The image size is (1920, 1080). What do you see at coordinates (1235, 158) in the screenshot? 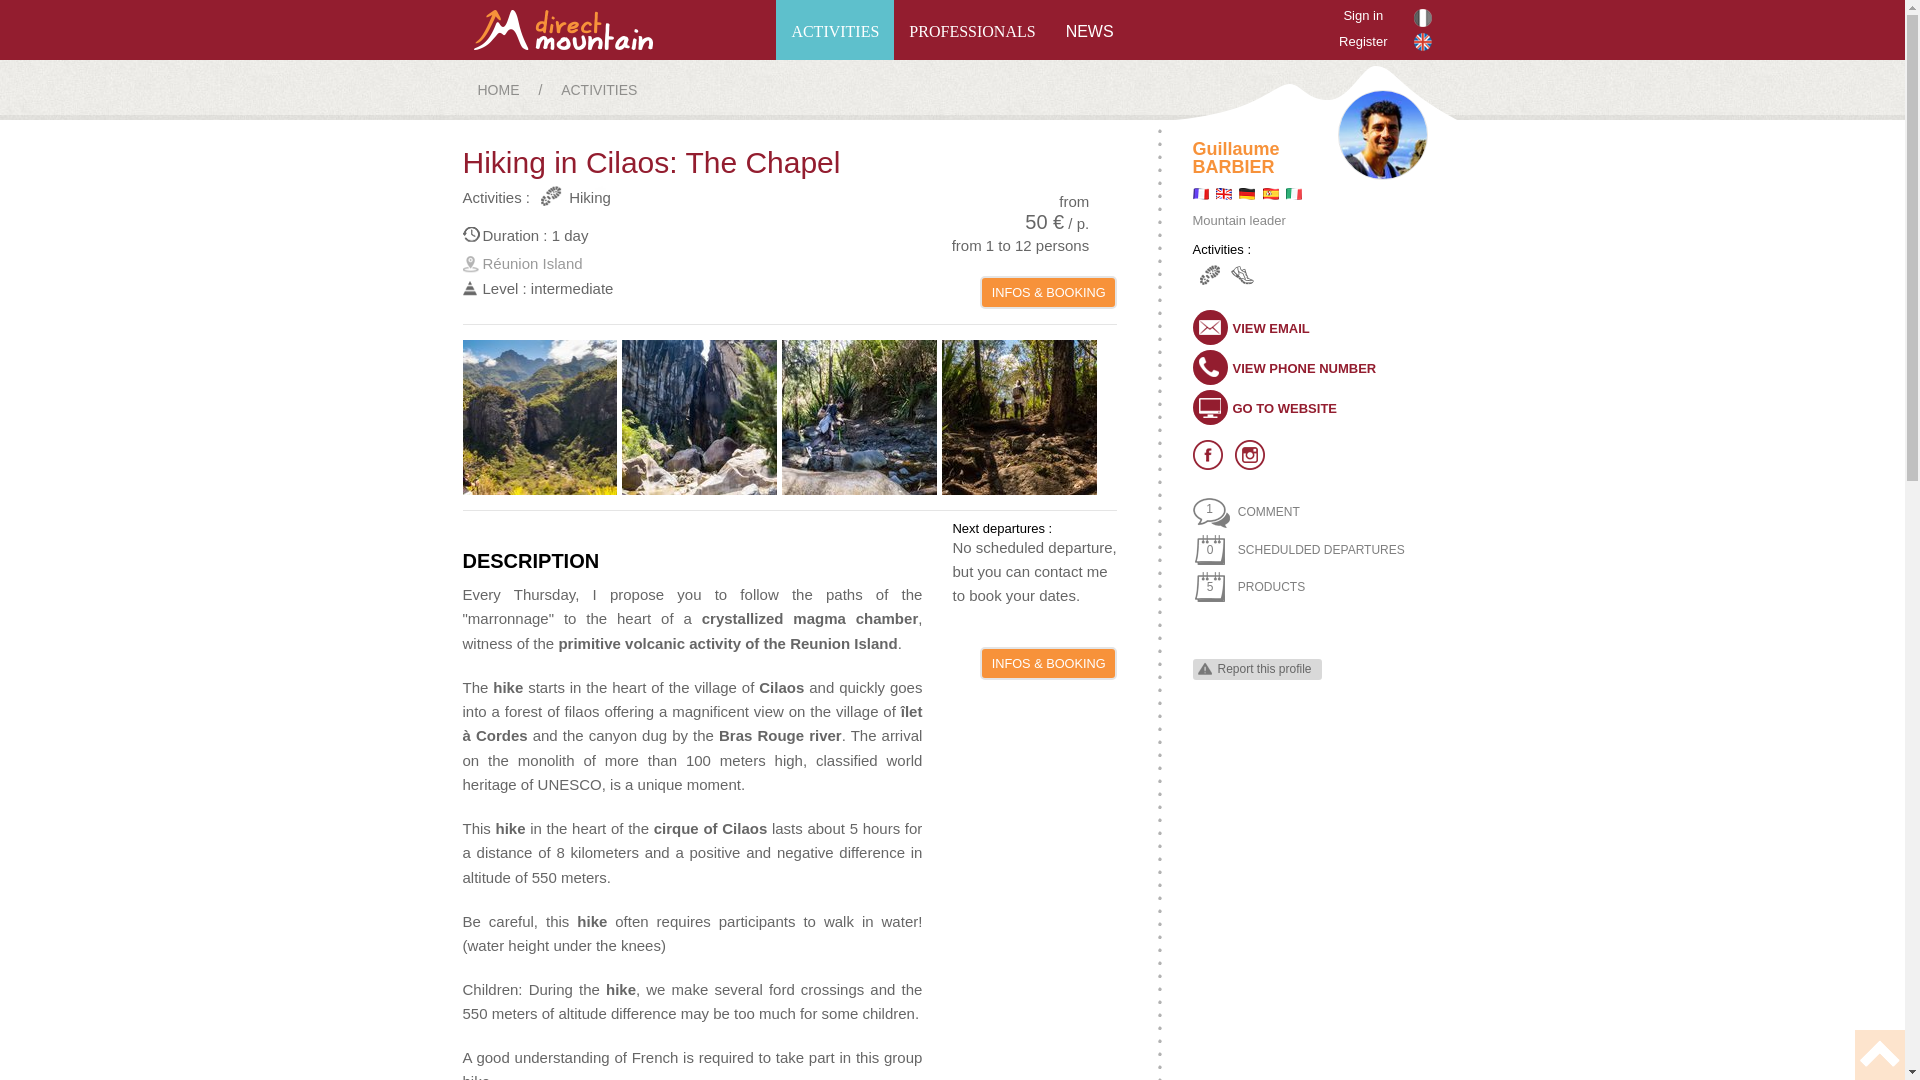
I see `View the profile of this professional` at bounding box center [1235, 158].